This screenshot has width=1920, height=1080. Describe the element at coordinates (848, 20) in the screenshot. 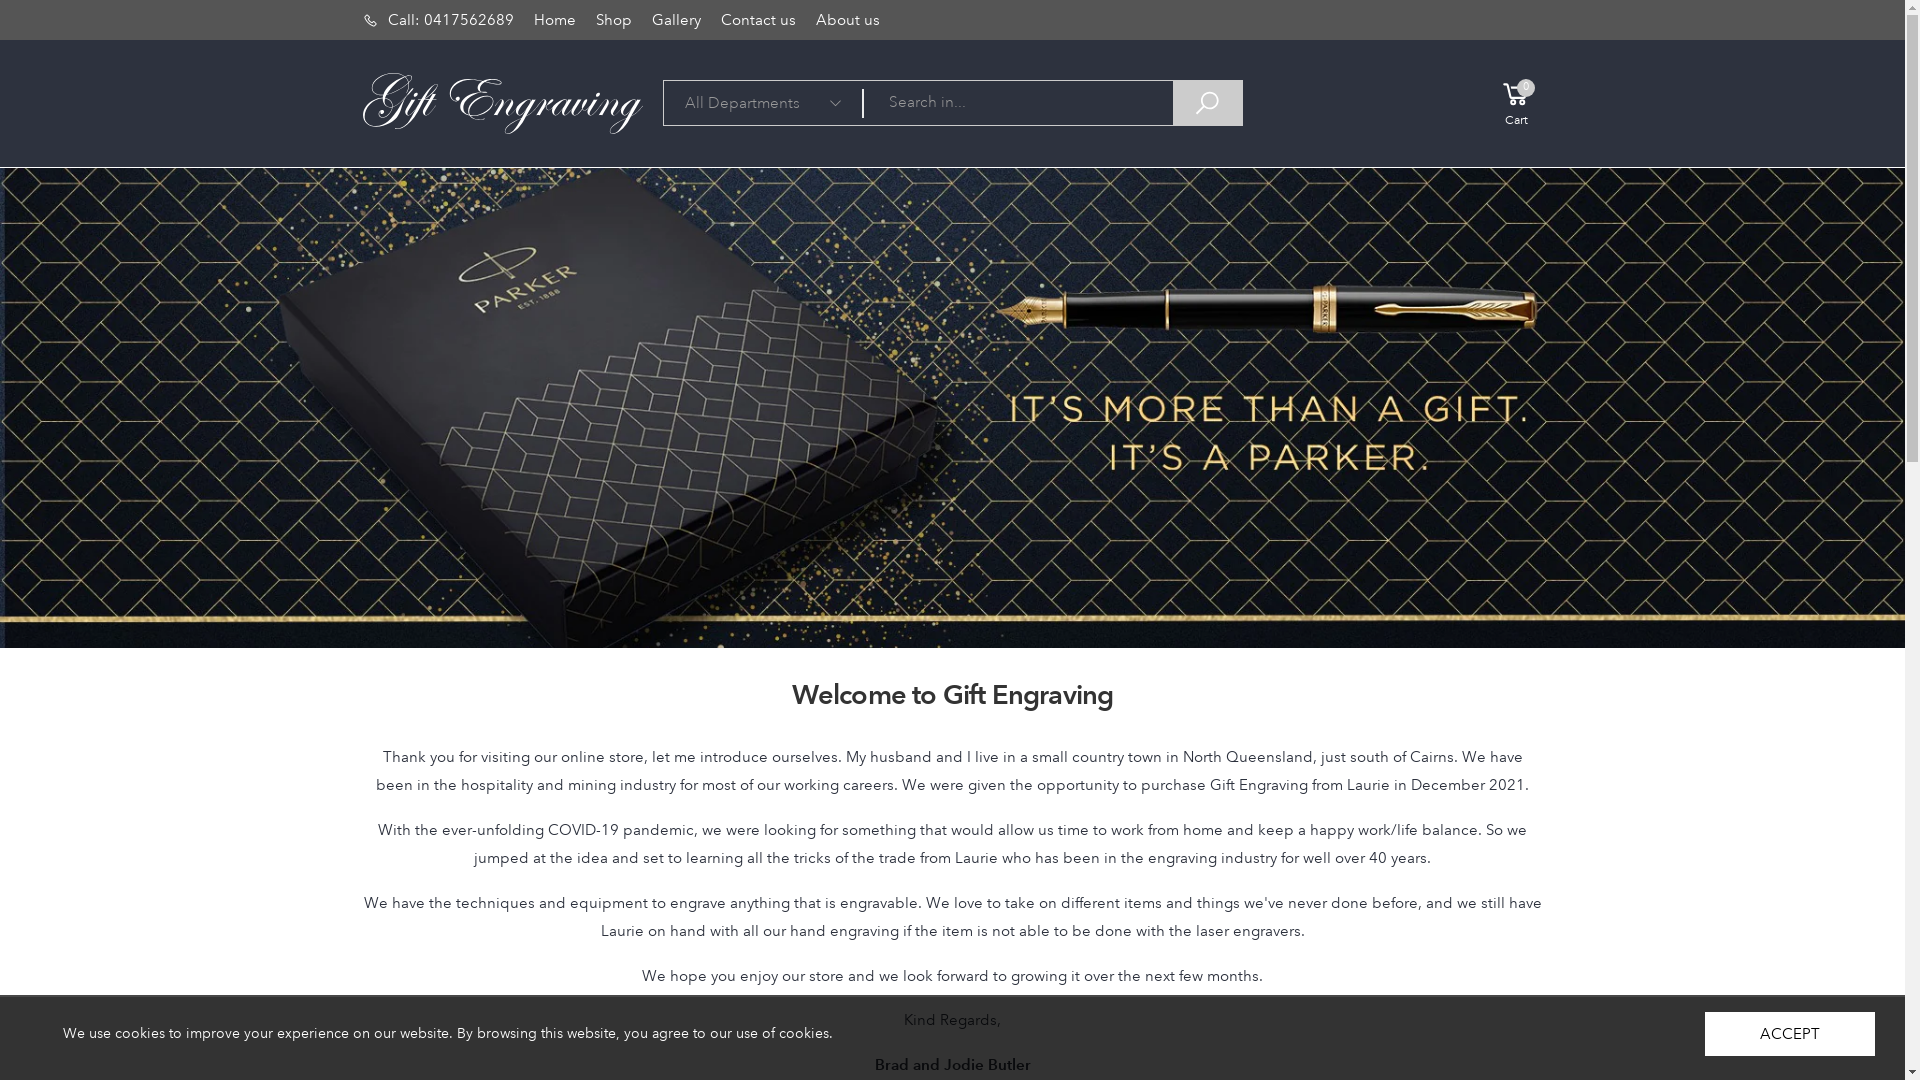

I see `About us` at that location.